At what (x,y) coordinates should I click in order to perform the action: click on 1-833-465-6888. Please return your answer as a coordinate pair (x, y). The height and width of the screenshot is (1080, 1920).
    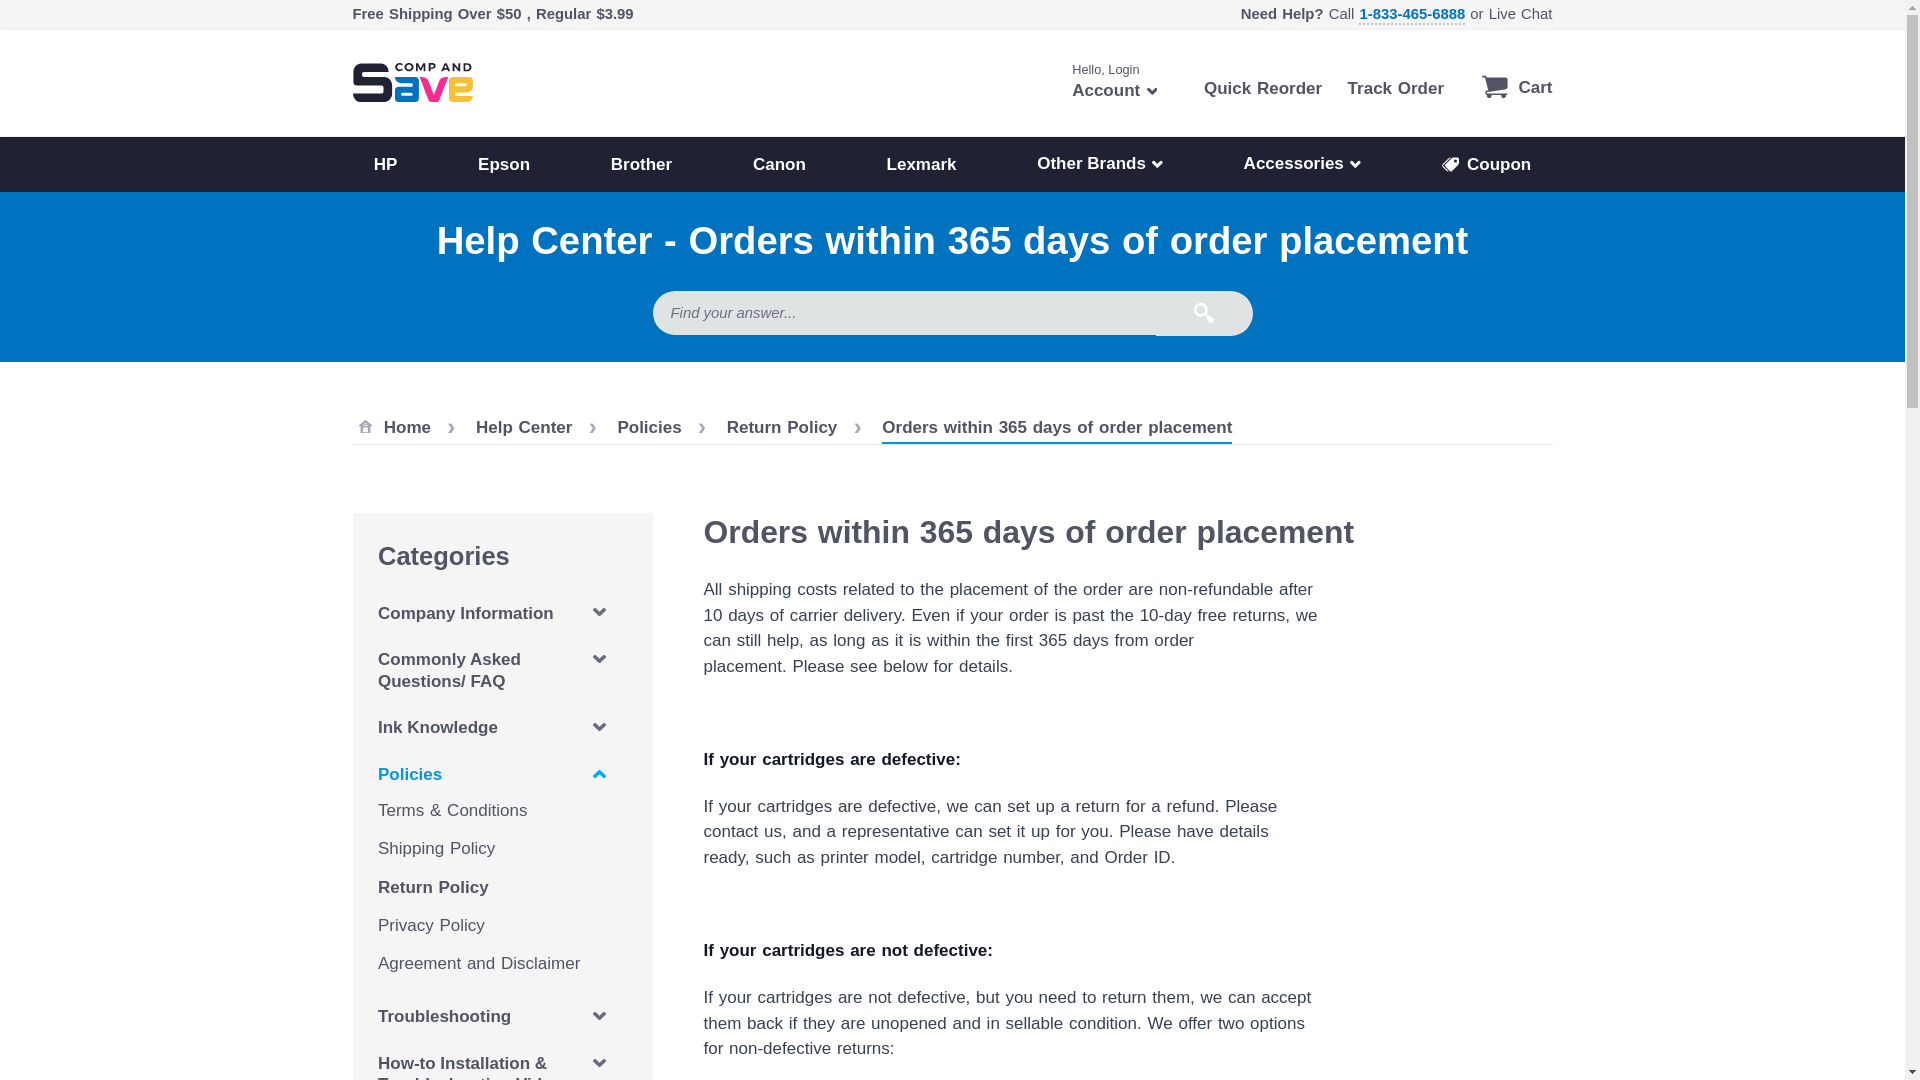
    Looking at the image, I should click on (1521, 14).